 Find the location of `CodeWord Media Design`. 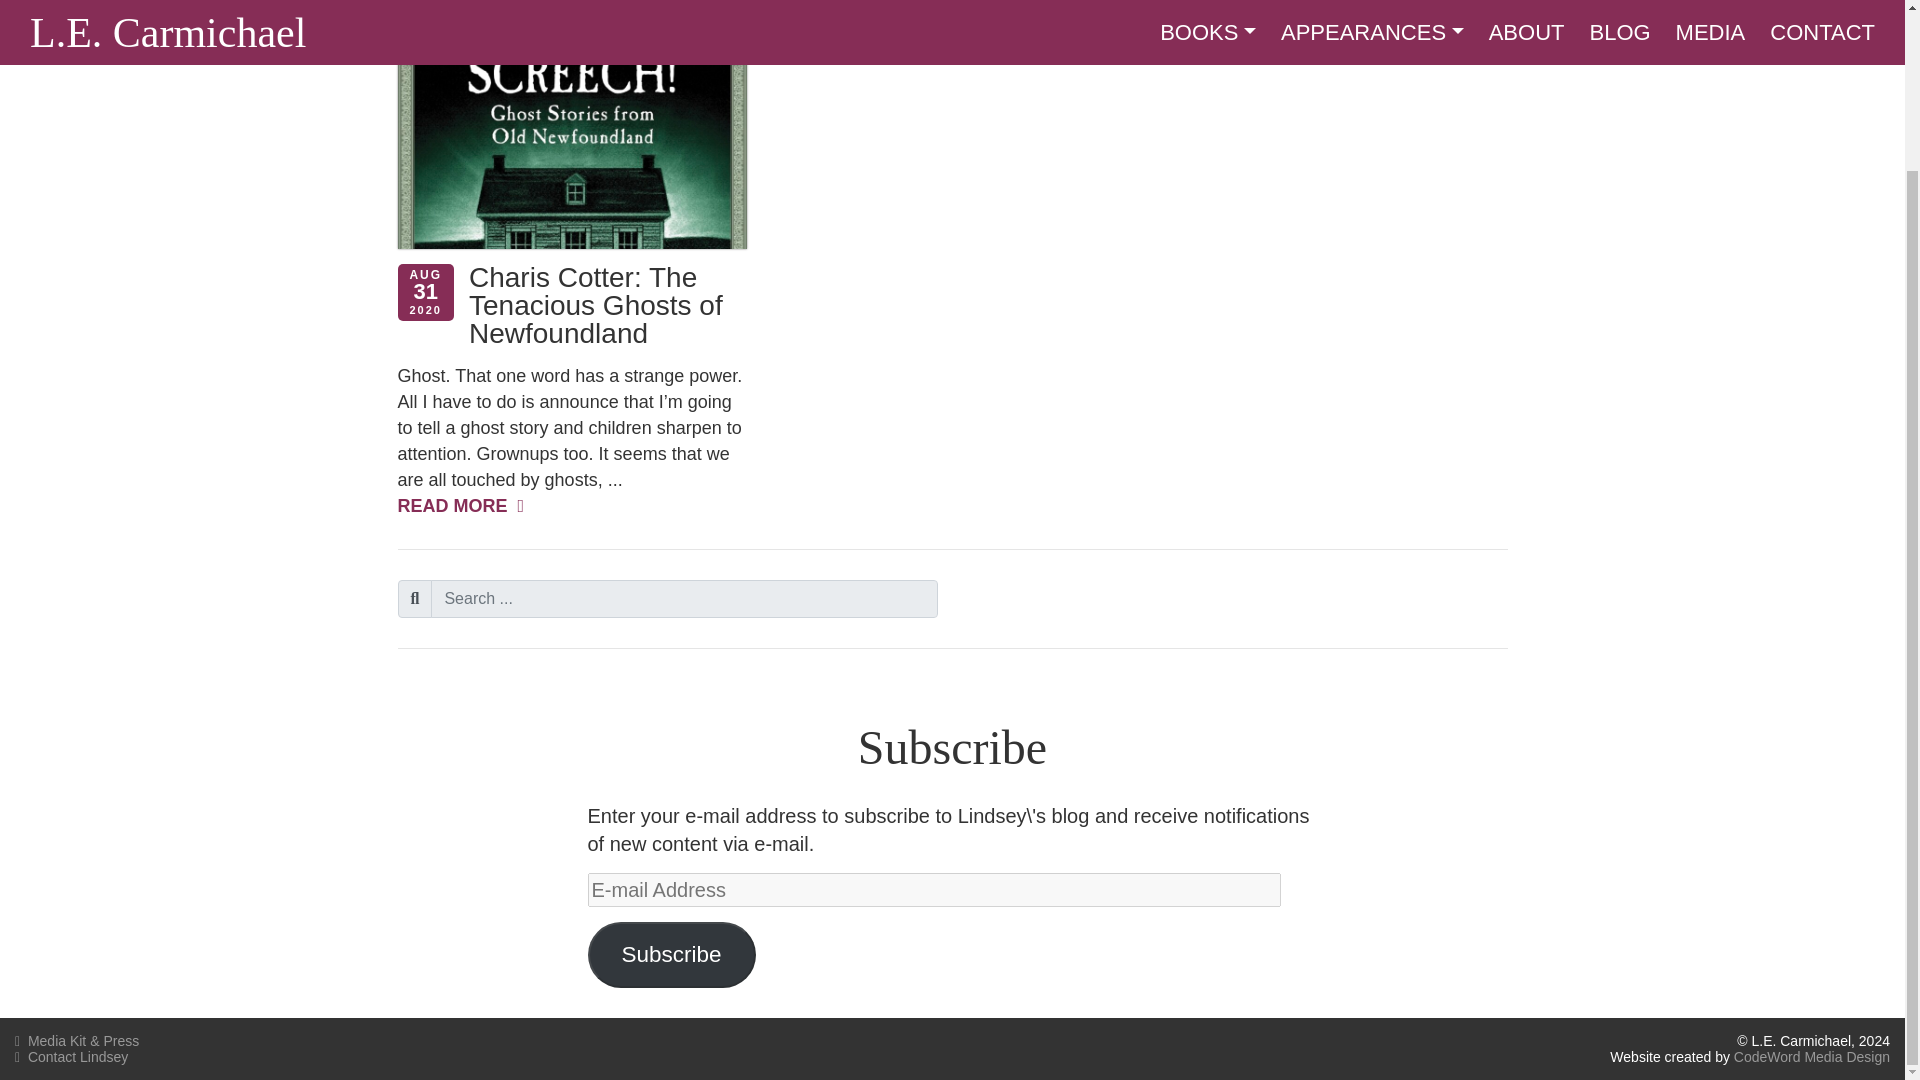

CodeWord Media Design is located at coordinates (1811, 1056).